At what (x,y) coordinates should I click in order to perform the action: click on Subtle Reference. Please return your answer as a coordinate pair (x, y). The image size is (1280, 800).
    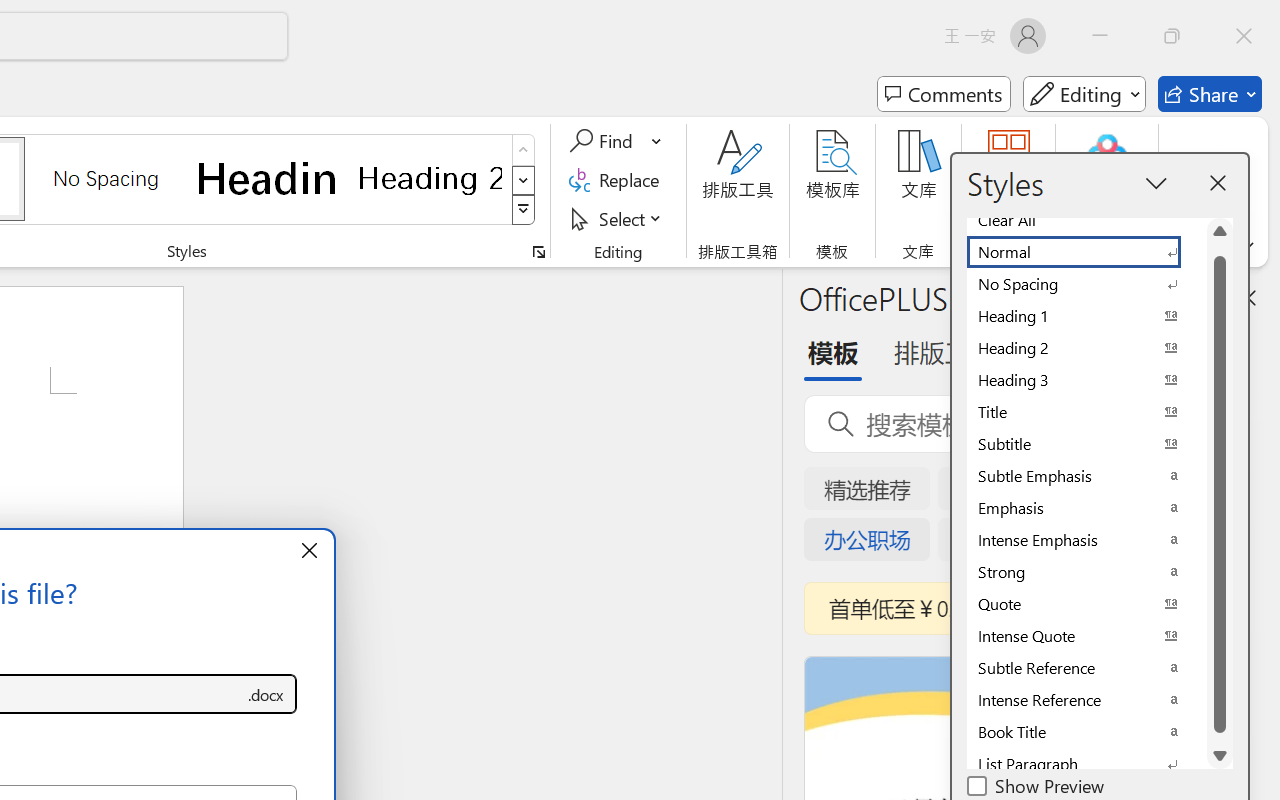
    Looking at the image, I should click on (1086, 668).